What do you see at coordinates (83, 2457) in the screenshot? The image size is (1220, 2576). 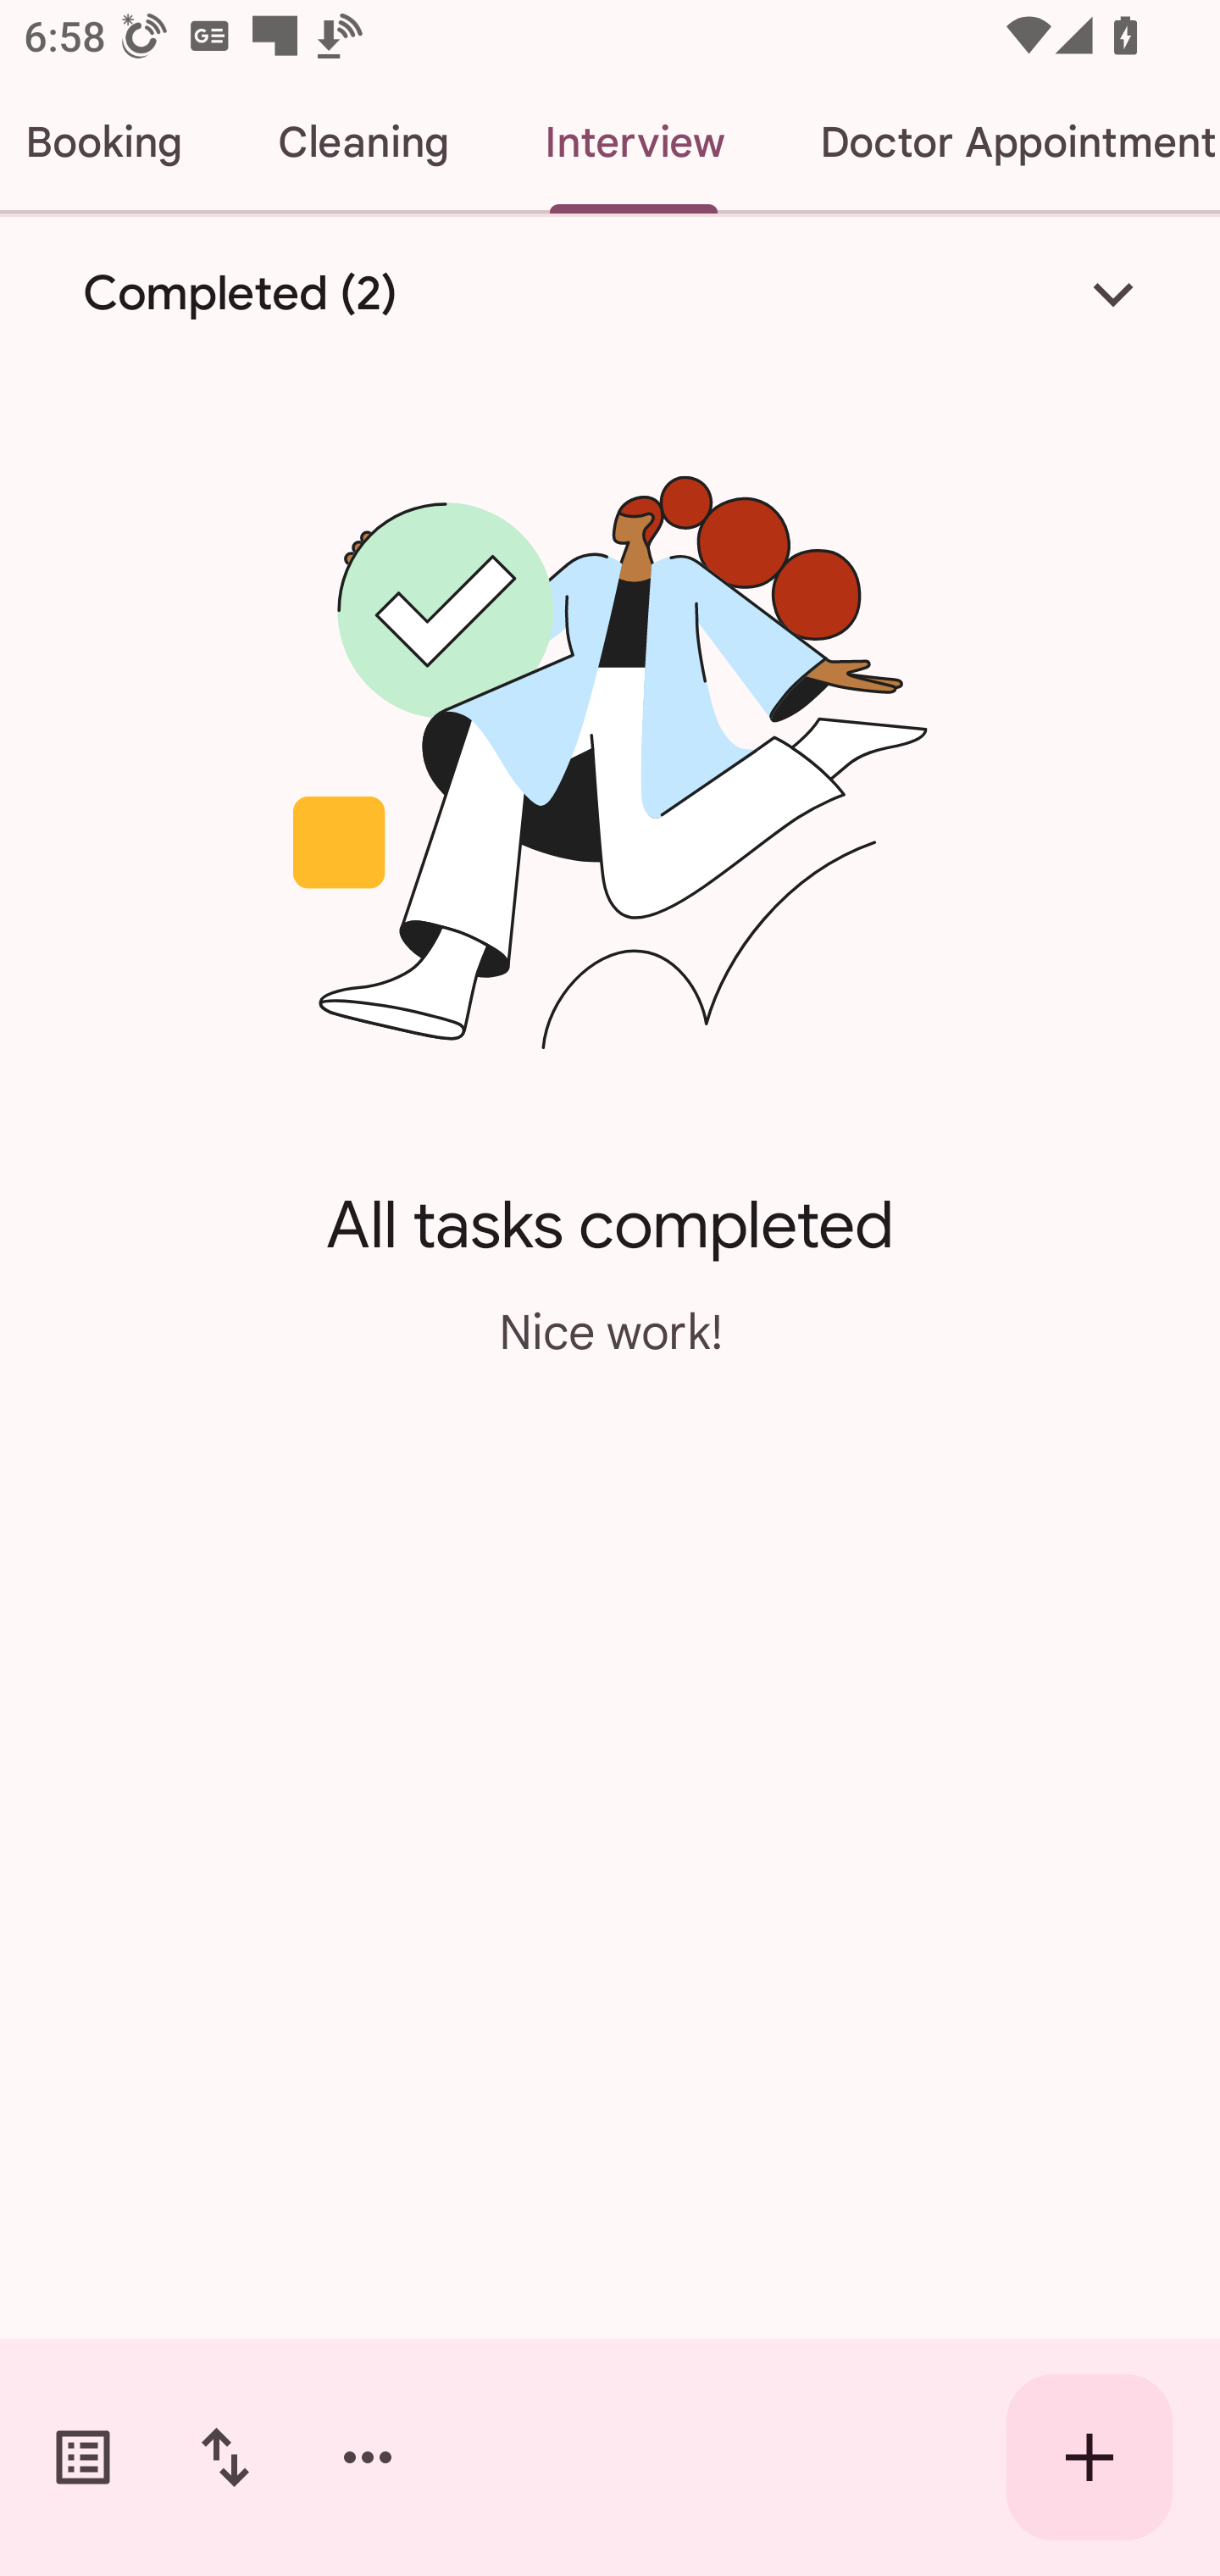 I see `Switch task lists` at bounding box center [83, 2457].